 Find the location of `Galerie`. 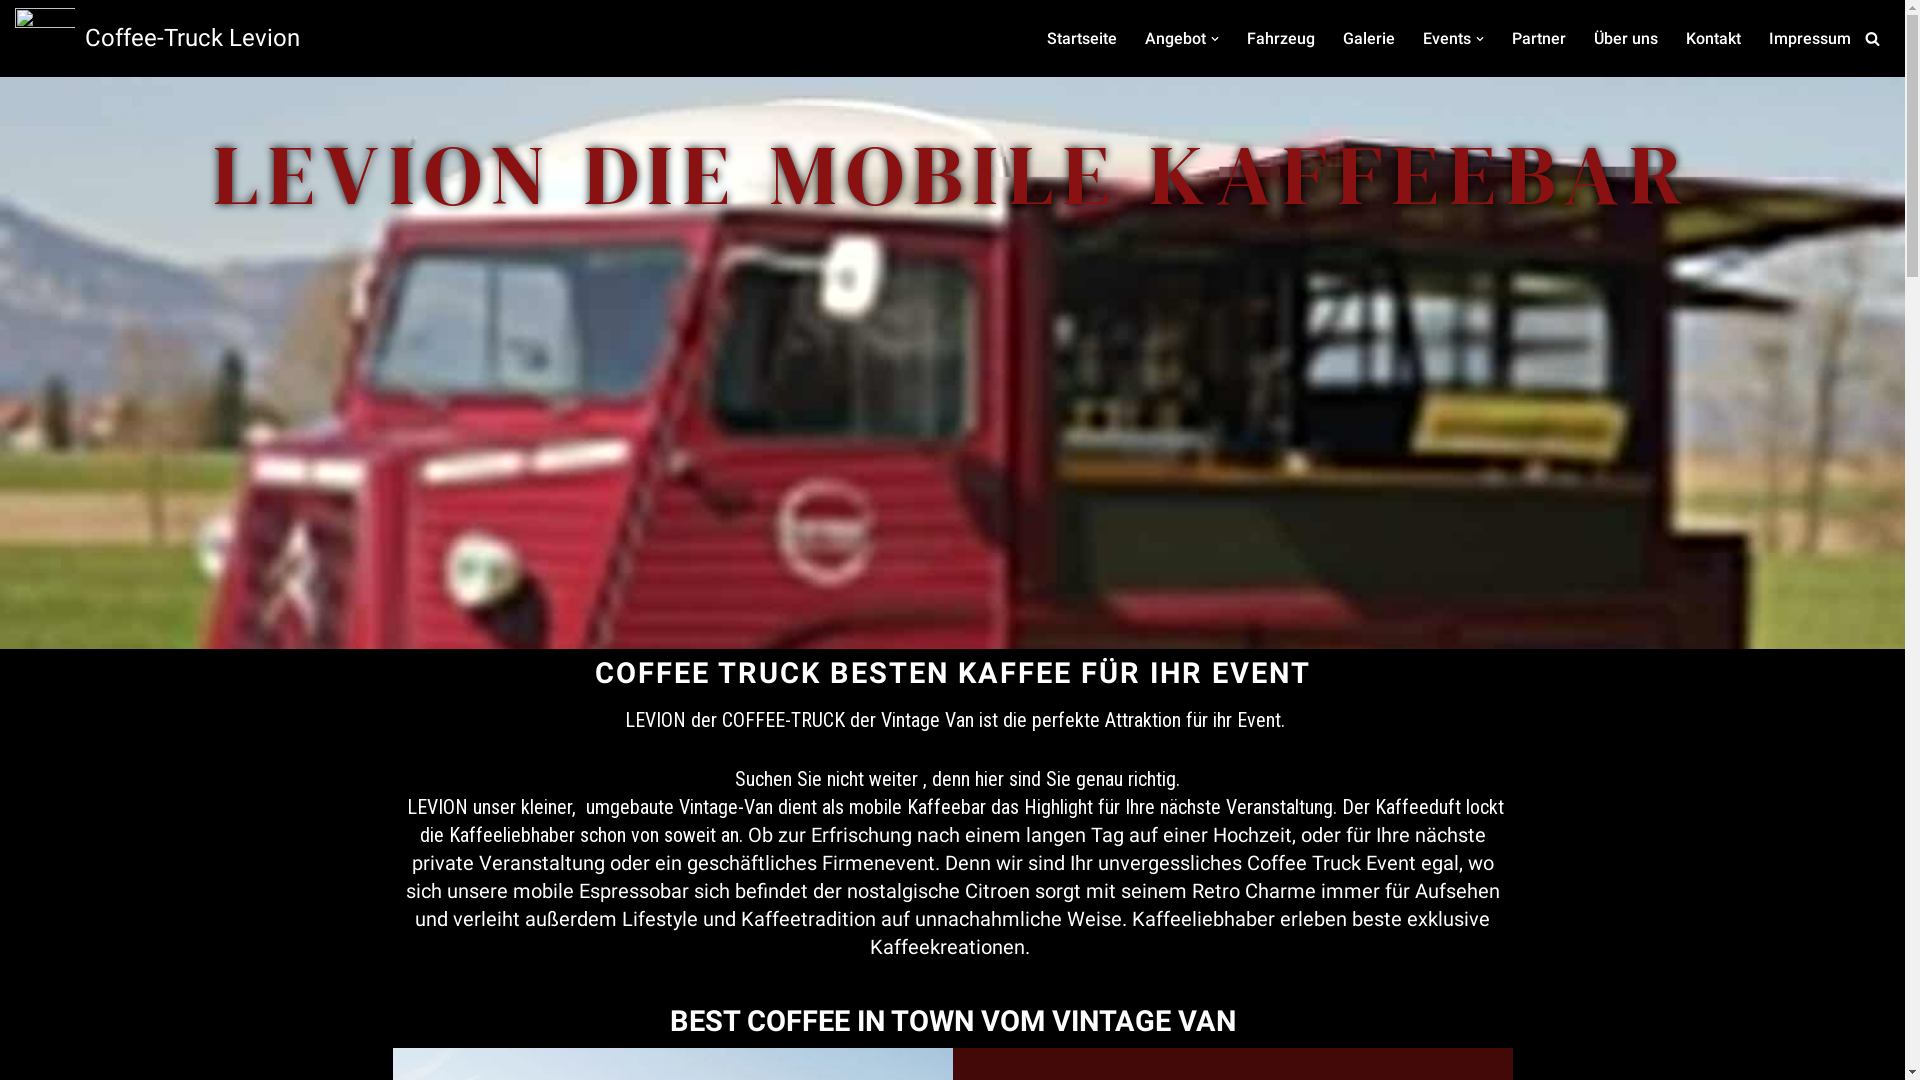

Galerie is located at coordinates (1369, 38).